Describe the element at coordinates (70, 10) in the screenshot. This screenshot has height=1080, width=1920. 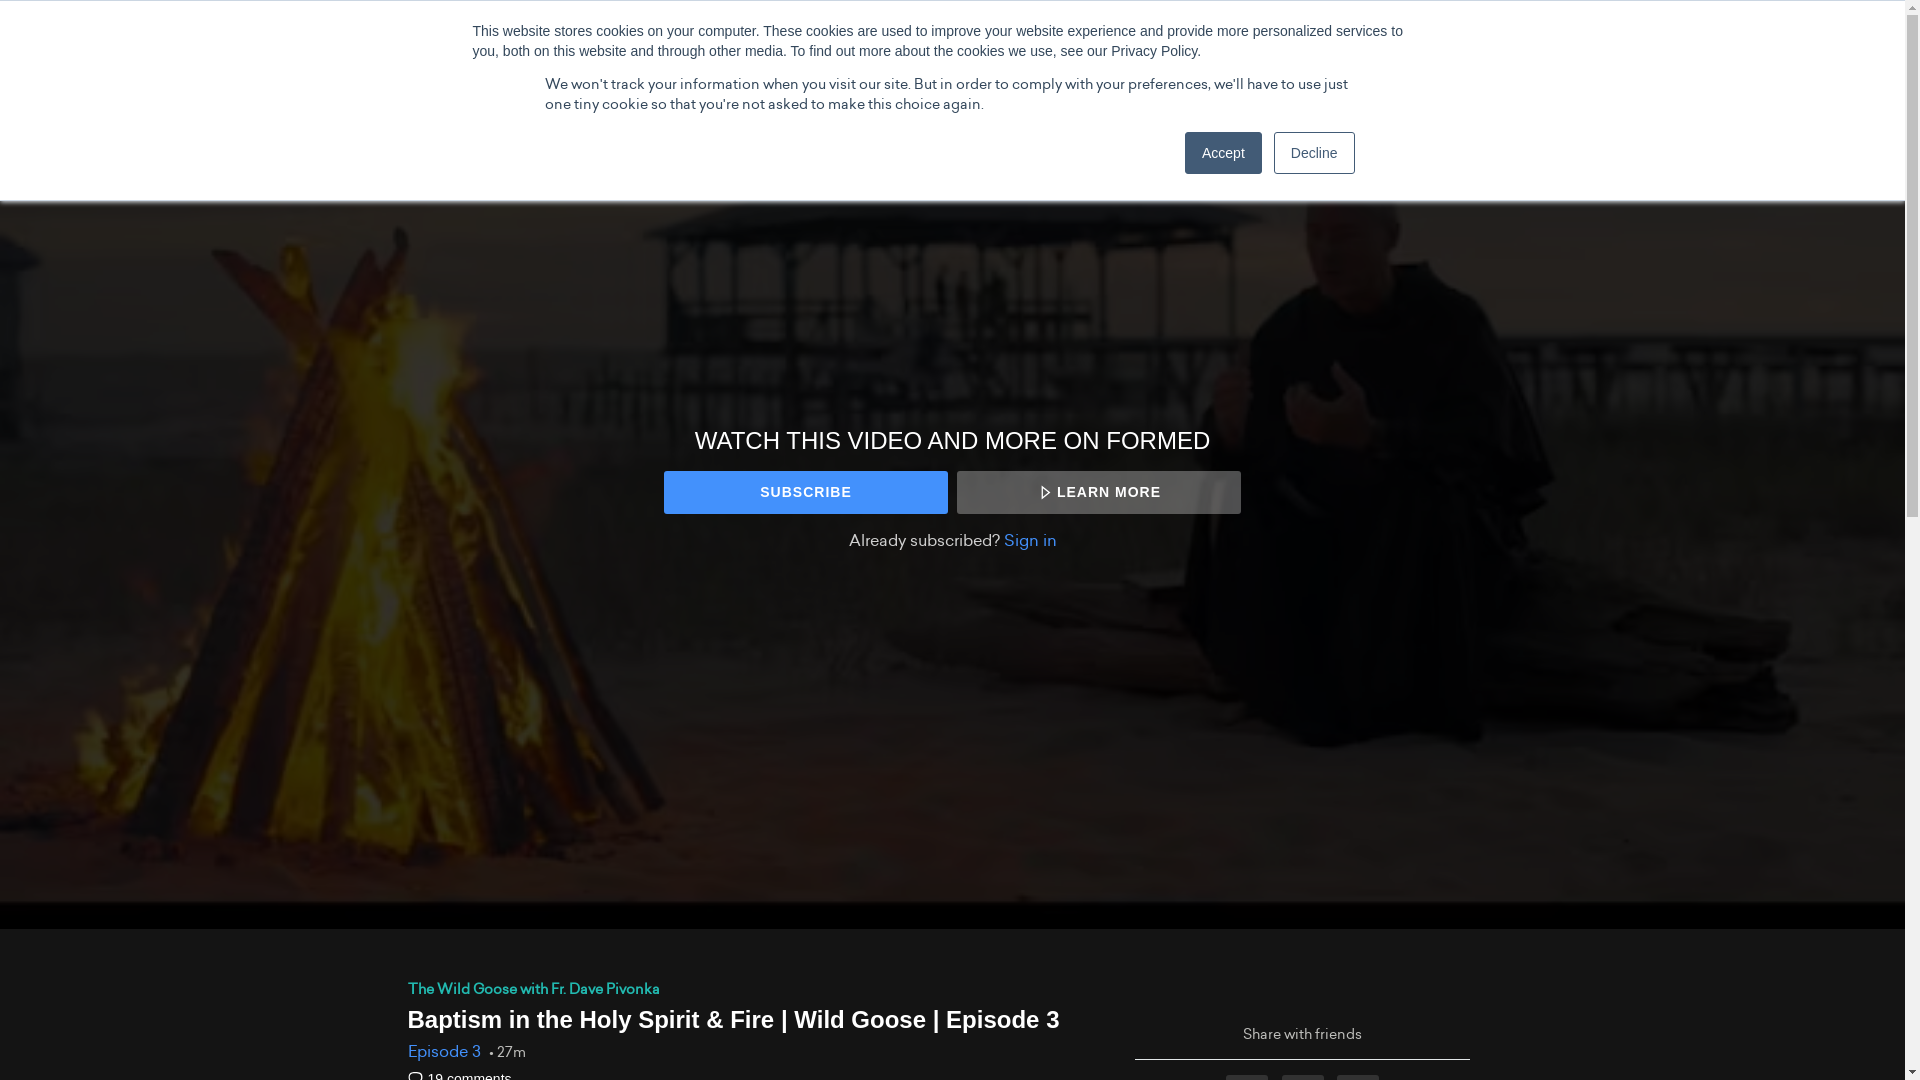
I see `Skip to main content` at that location.